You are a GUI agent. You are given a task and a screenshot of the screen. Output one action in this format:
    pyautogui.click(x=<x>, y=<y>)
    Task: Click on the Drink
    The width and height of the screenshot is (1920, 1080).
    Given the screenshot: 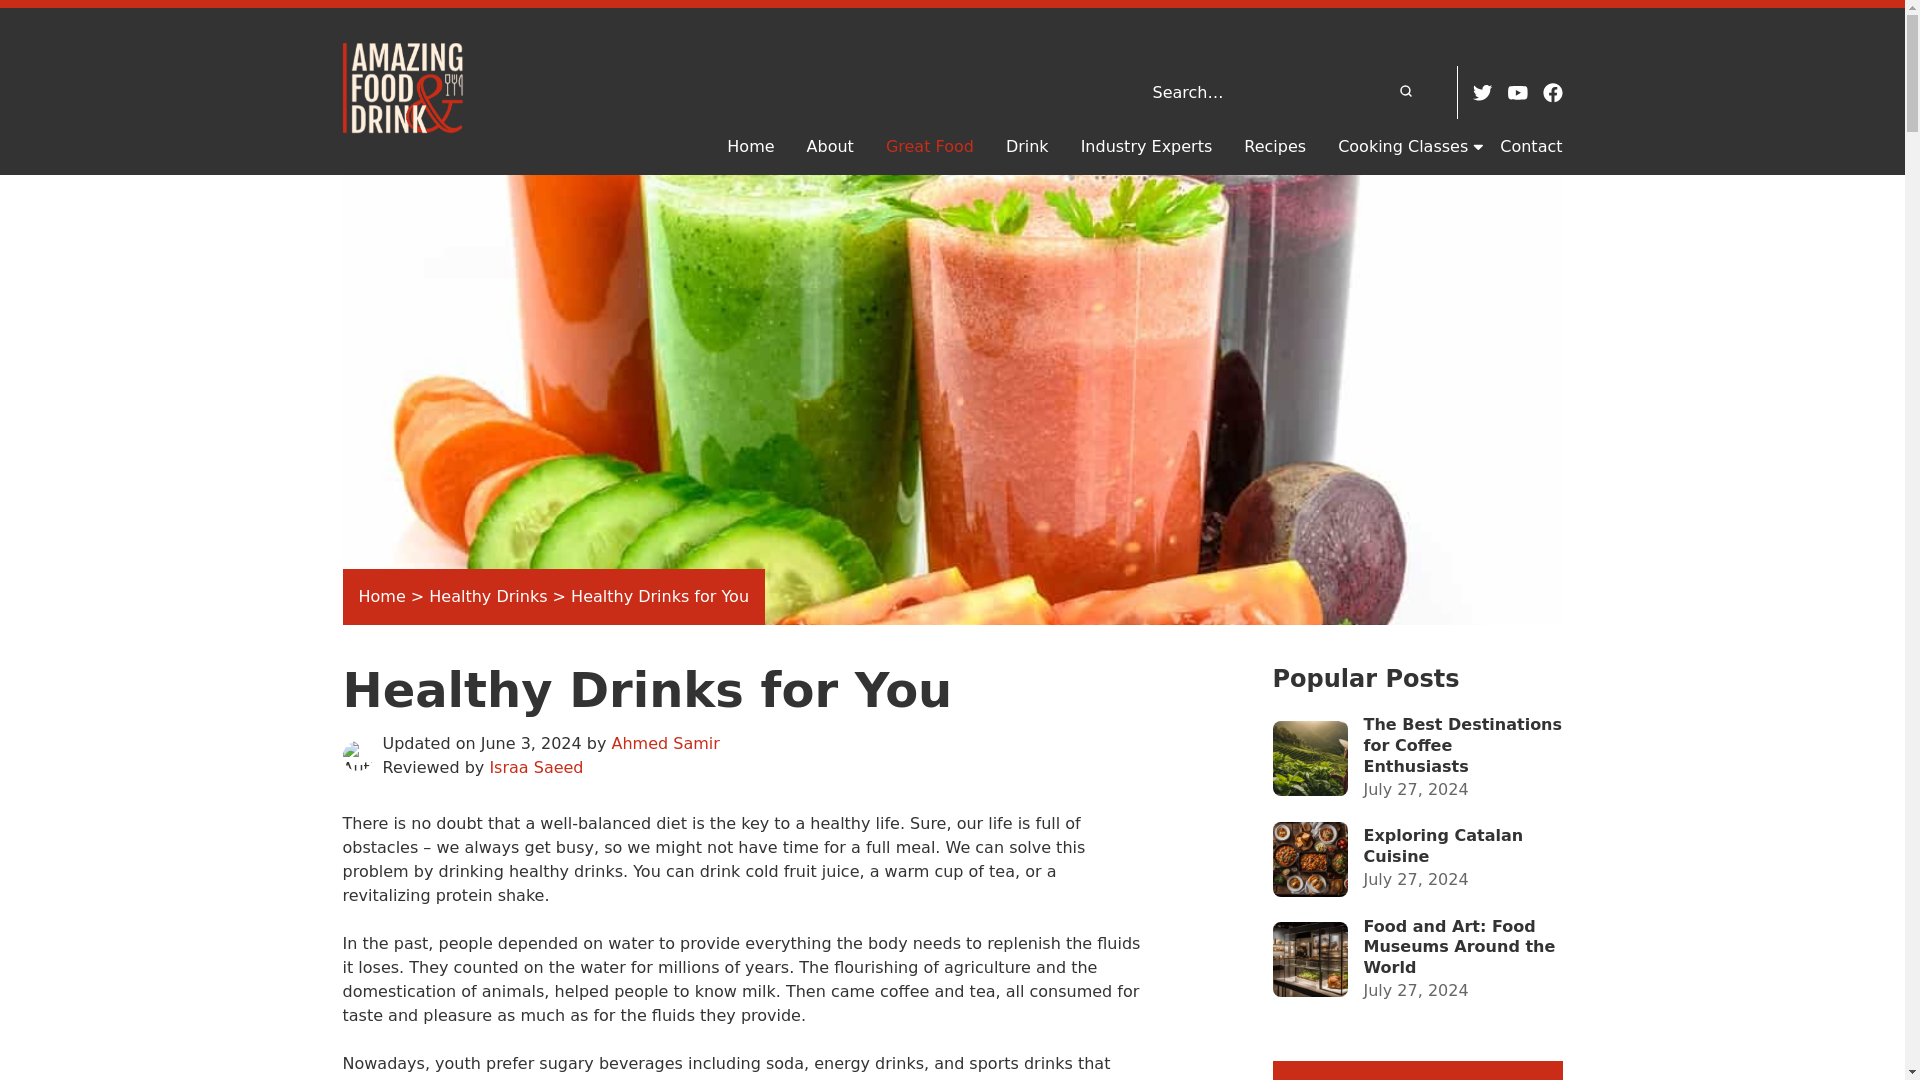 What is the action you would take?
    pyautogui.click(x=1027, y=146)
    